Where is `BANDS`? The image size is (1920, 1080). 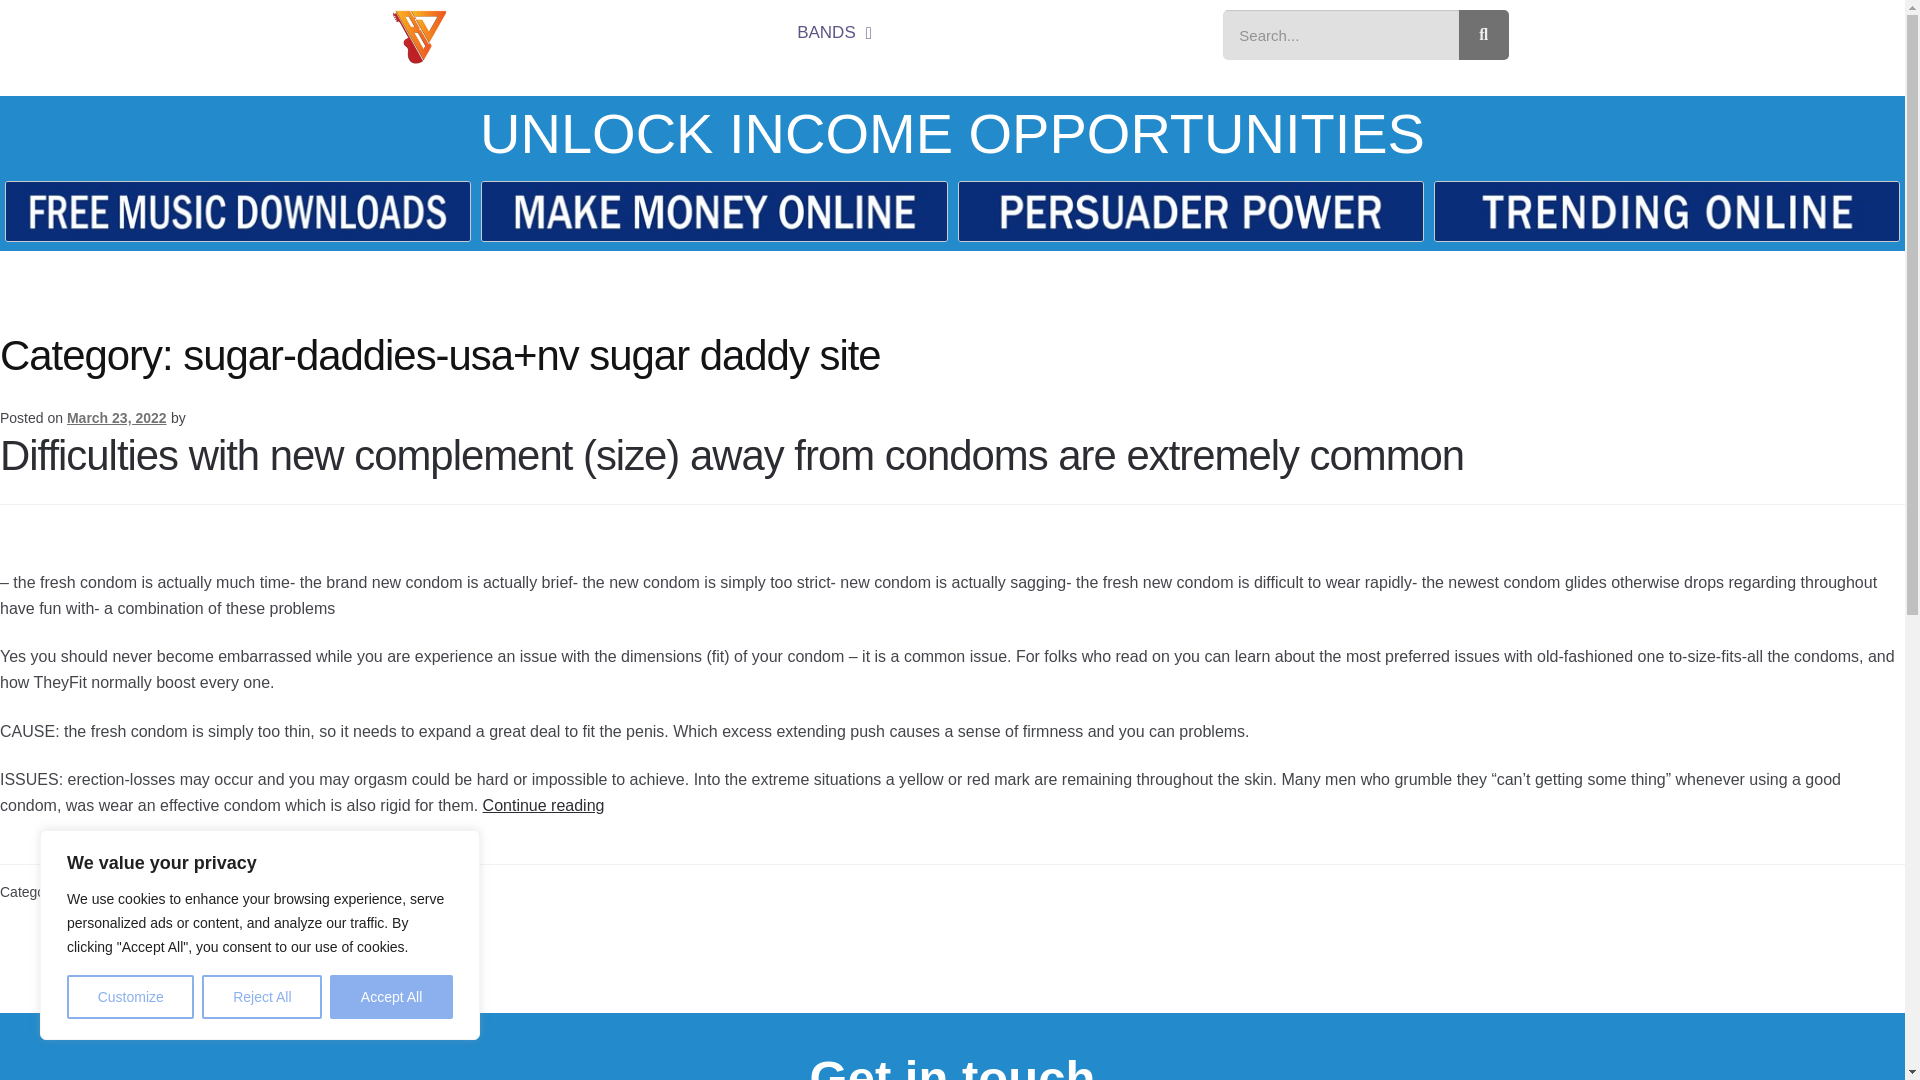 BANDS is located at coordinates (834, 32).